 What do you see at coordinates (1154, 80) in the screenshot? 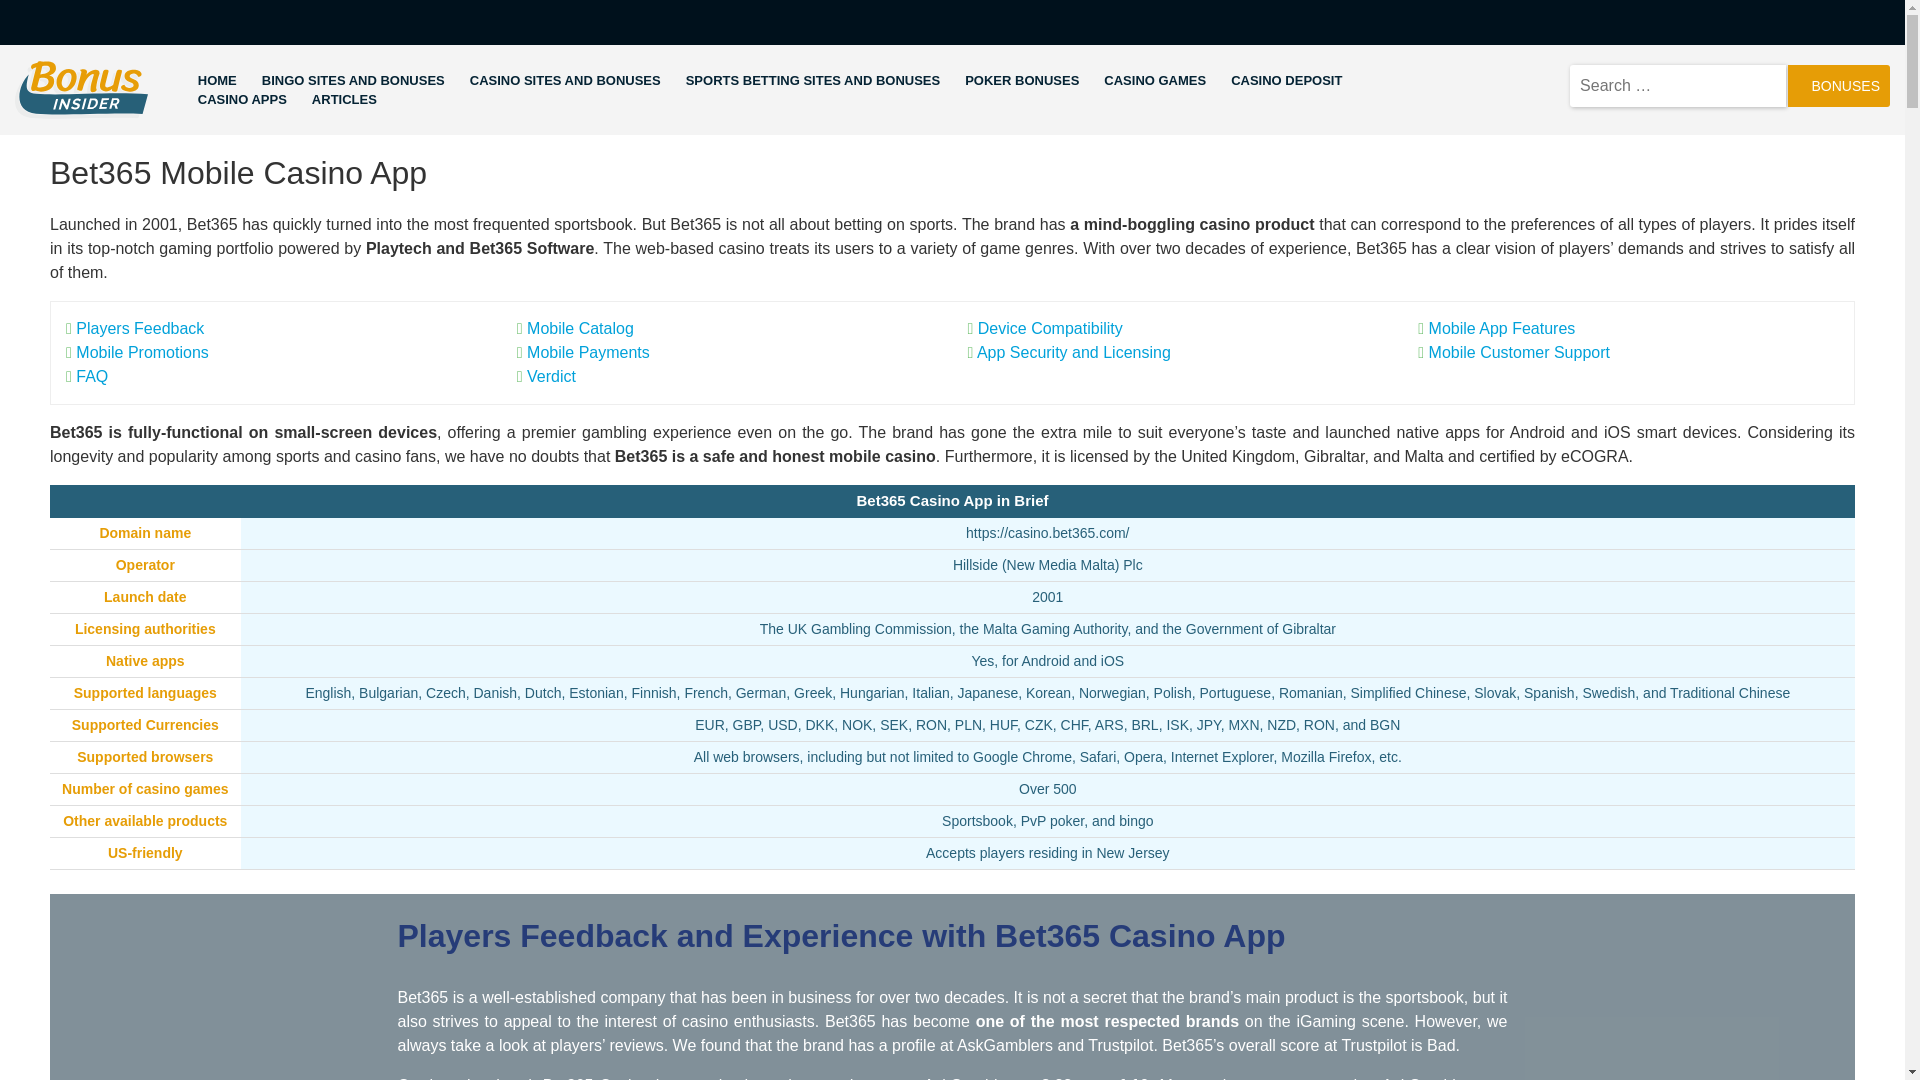
I see `CASINO GAMES` at bounding box center [1154, 80].